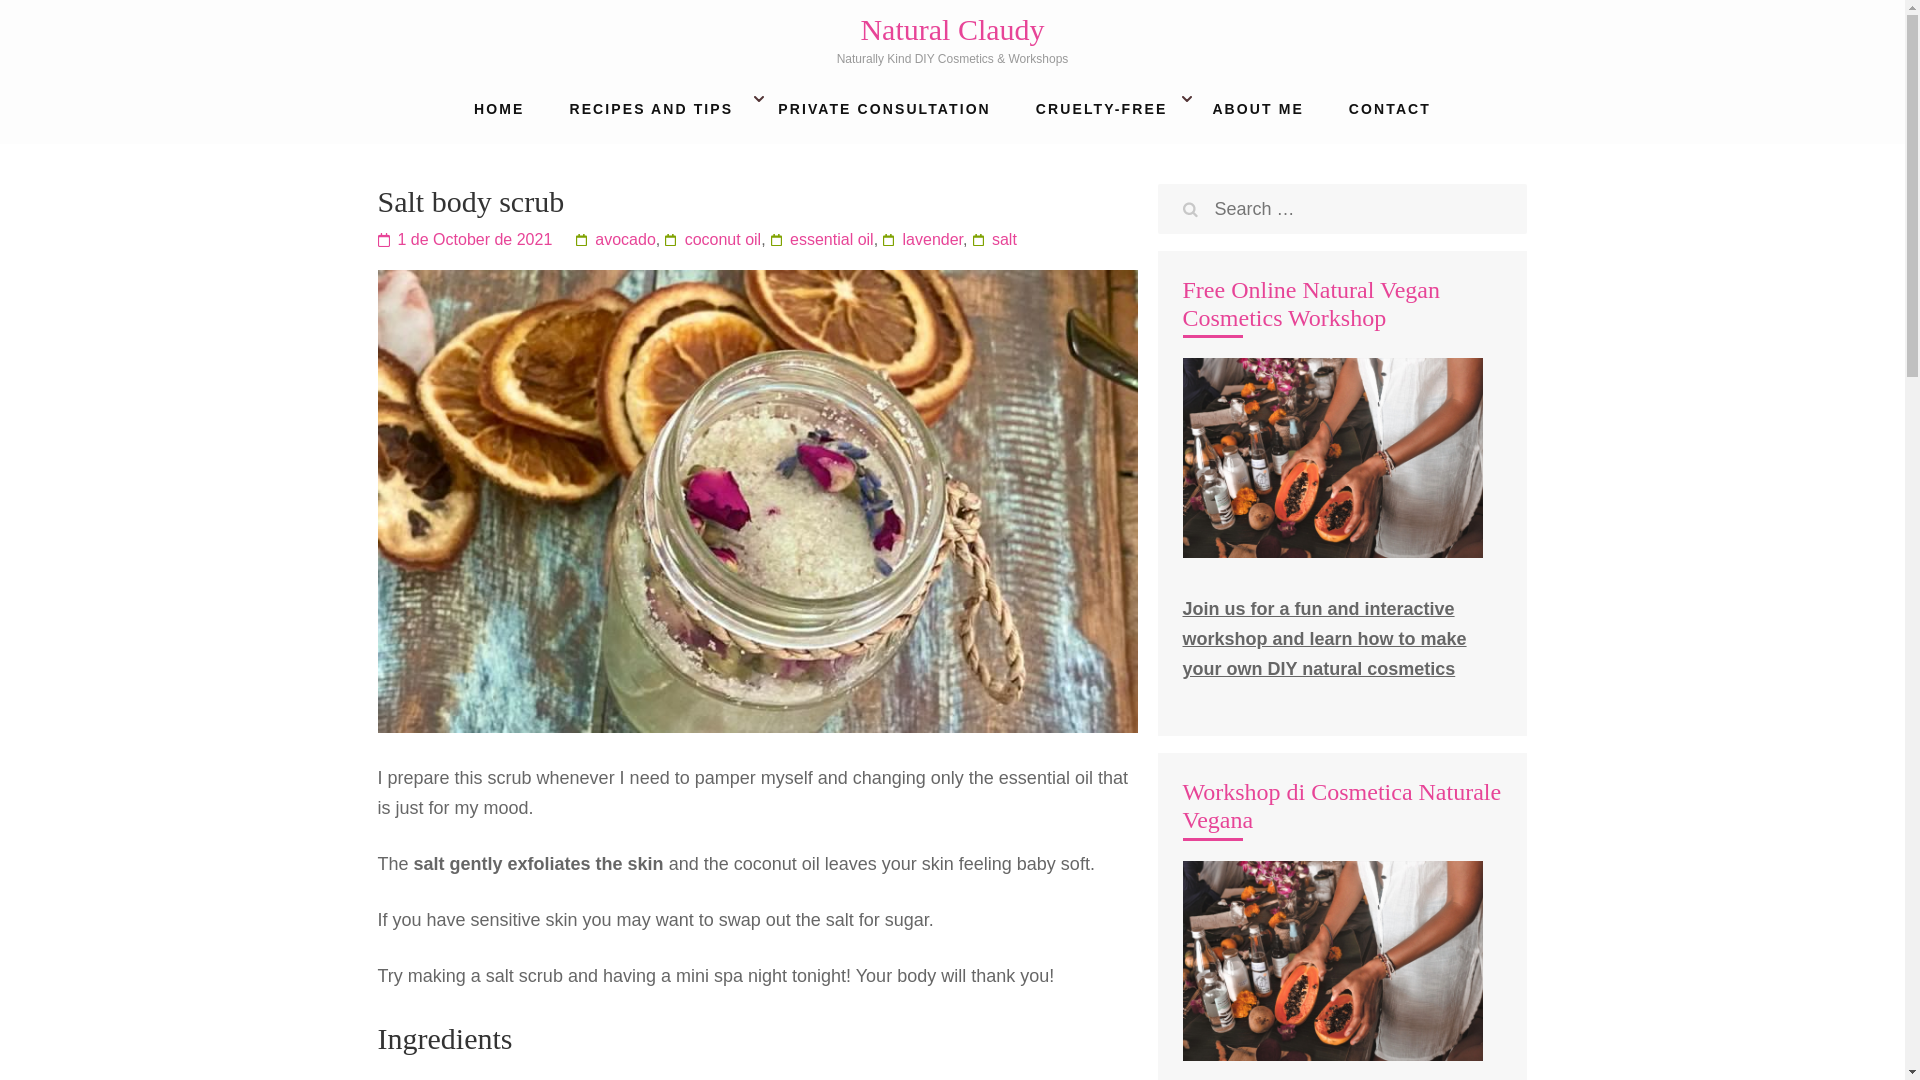 The width and height of the screenshot is (1920, 1080). Describe the element at coordinates (994, 240) in the screenshot. I see `salt` at that location.